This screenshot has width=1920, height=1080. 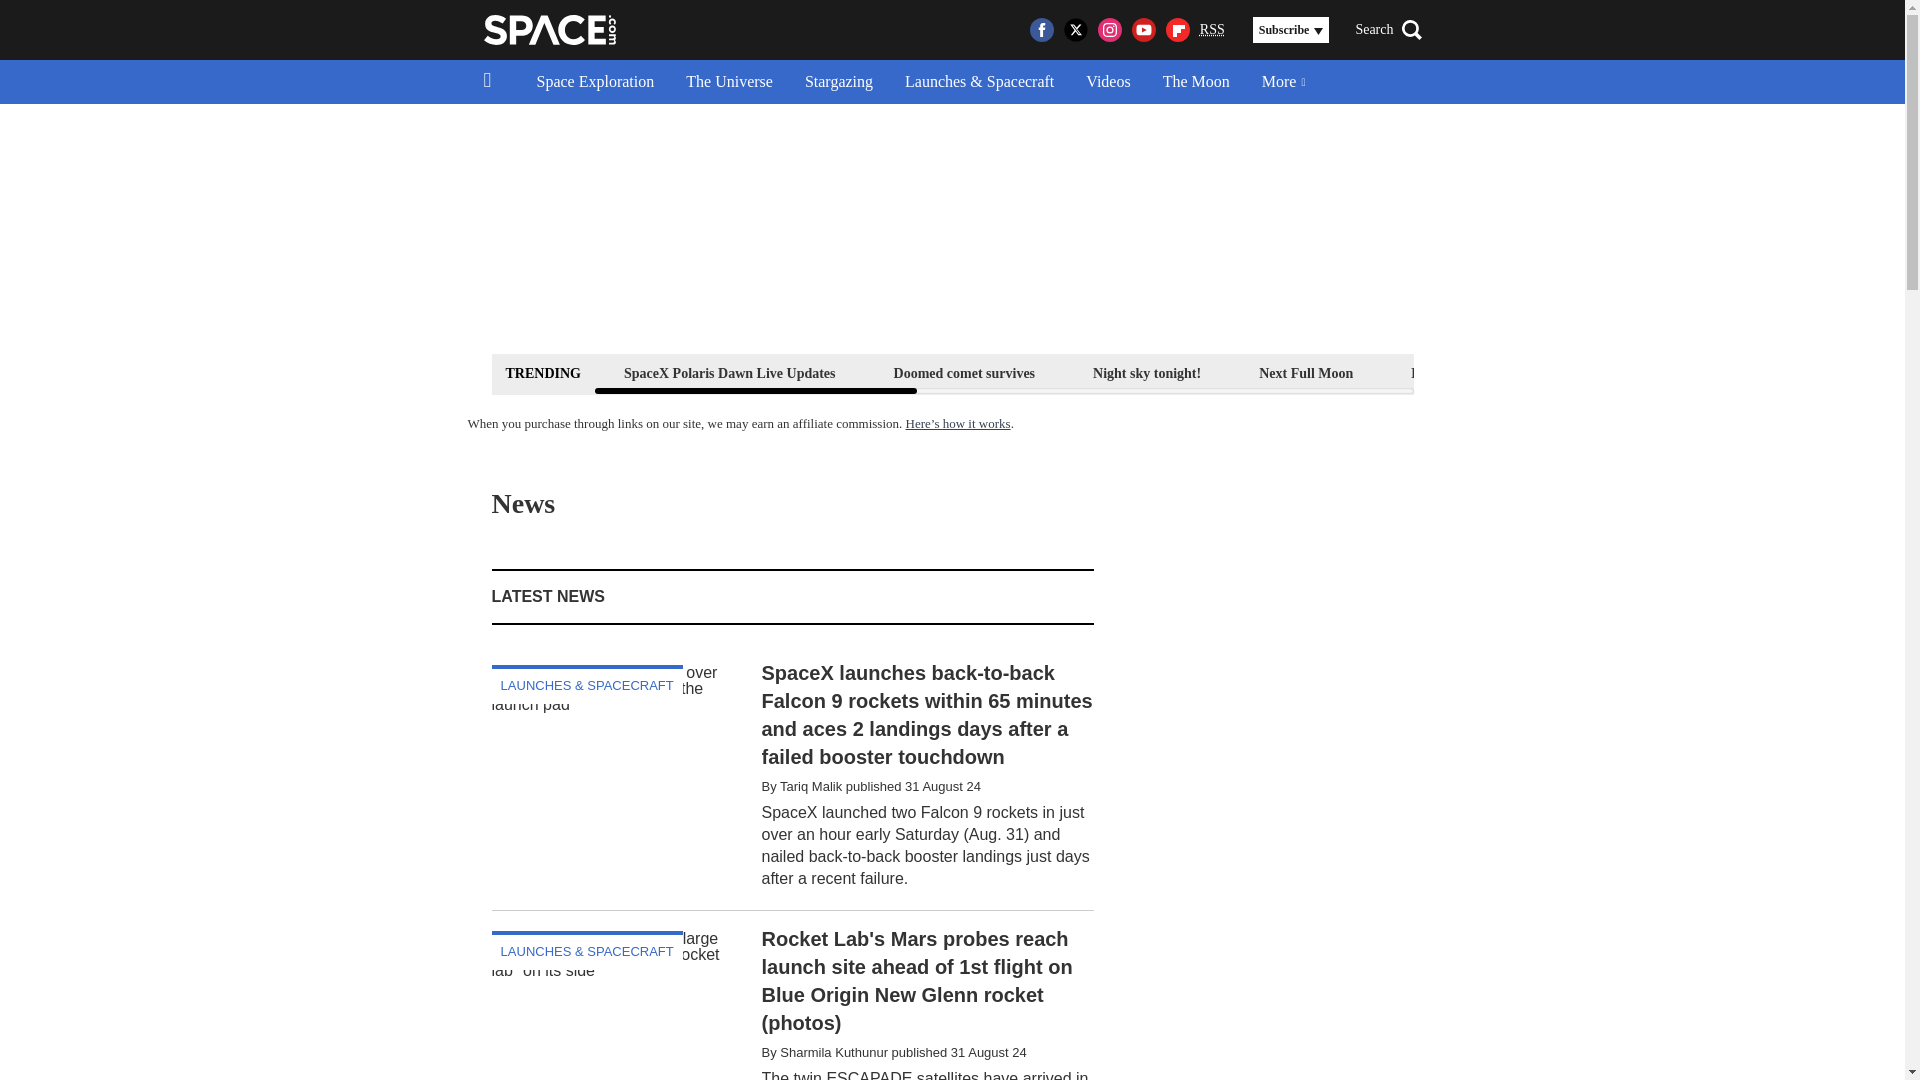 What do you see at coordinates (1456, 372) in the screenshot?
I see `Best Telescopes` at bounding box center [1456, 372].